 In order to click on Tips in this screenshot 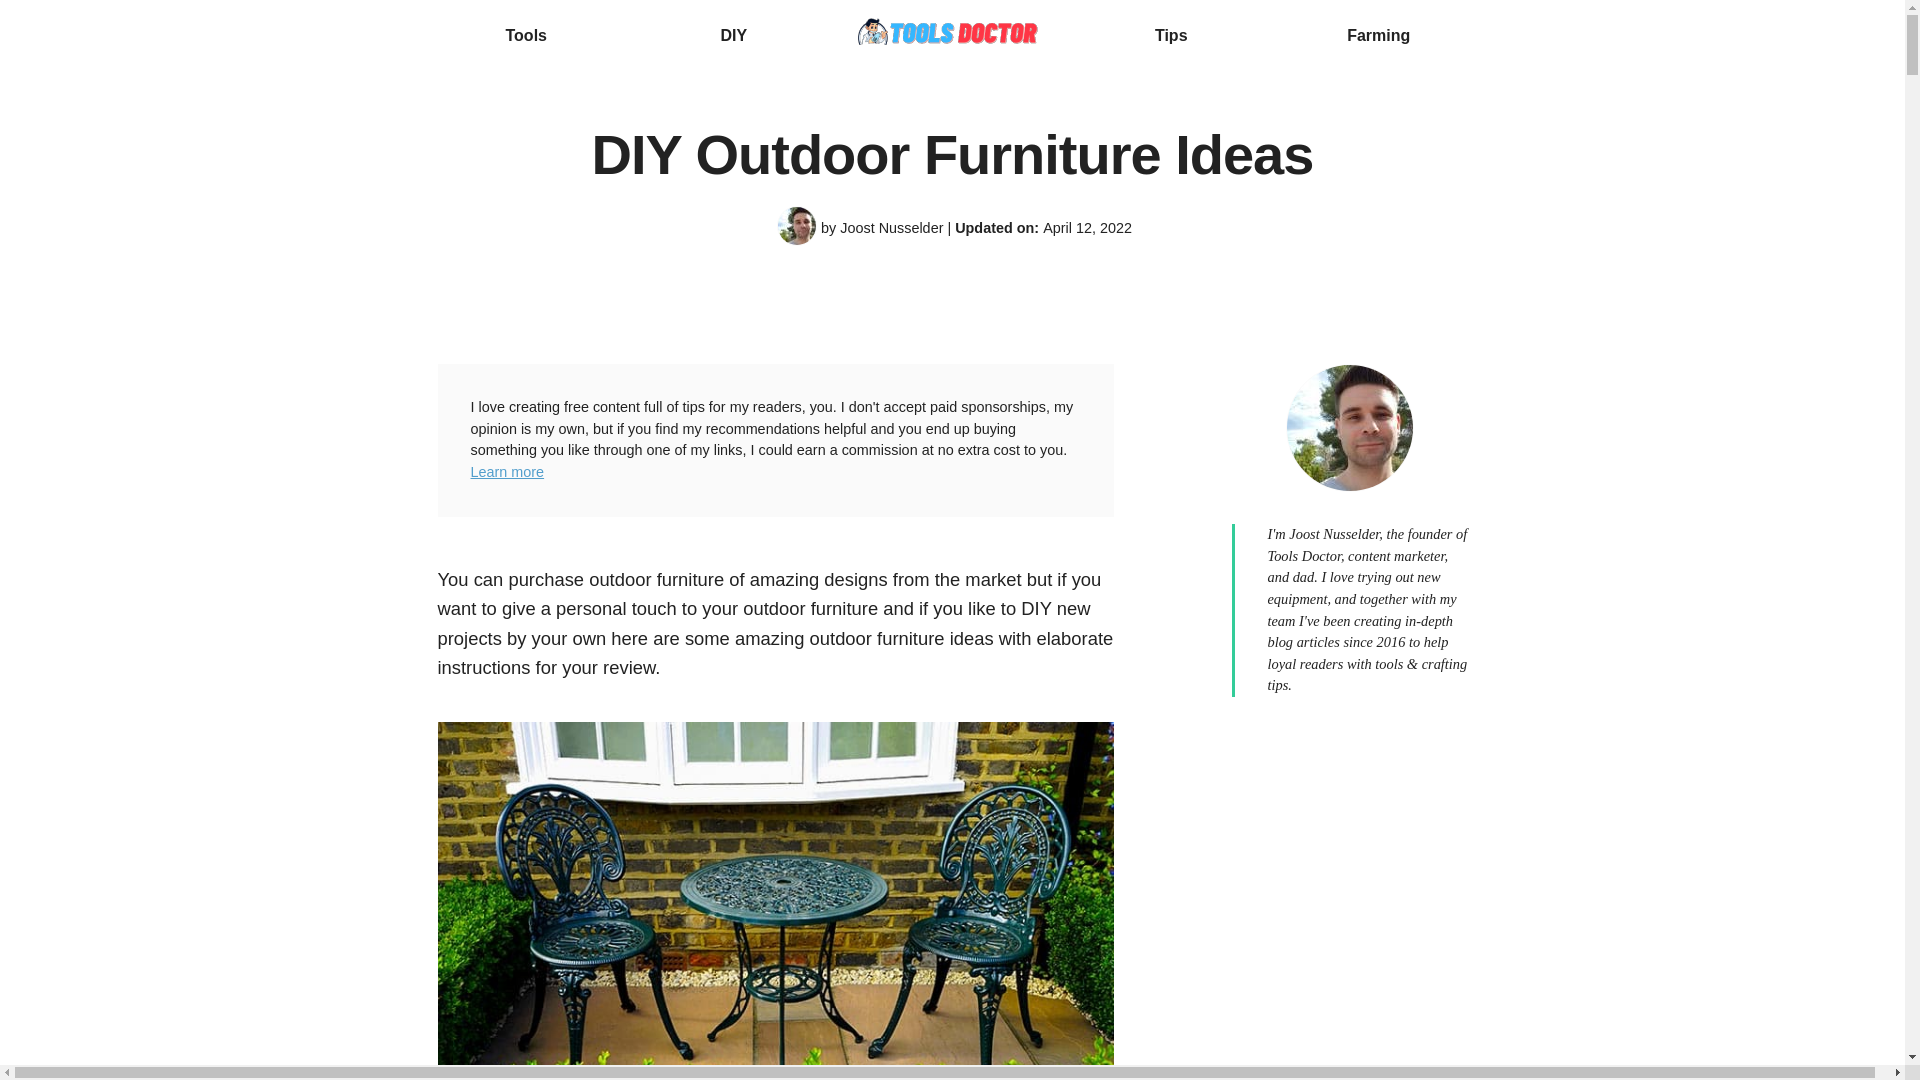, I will do `click(1172, 36)`.